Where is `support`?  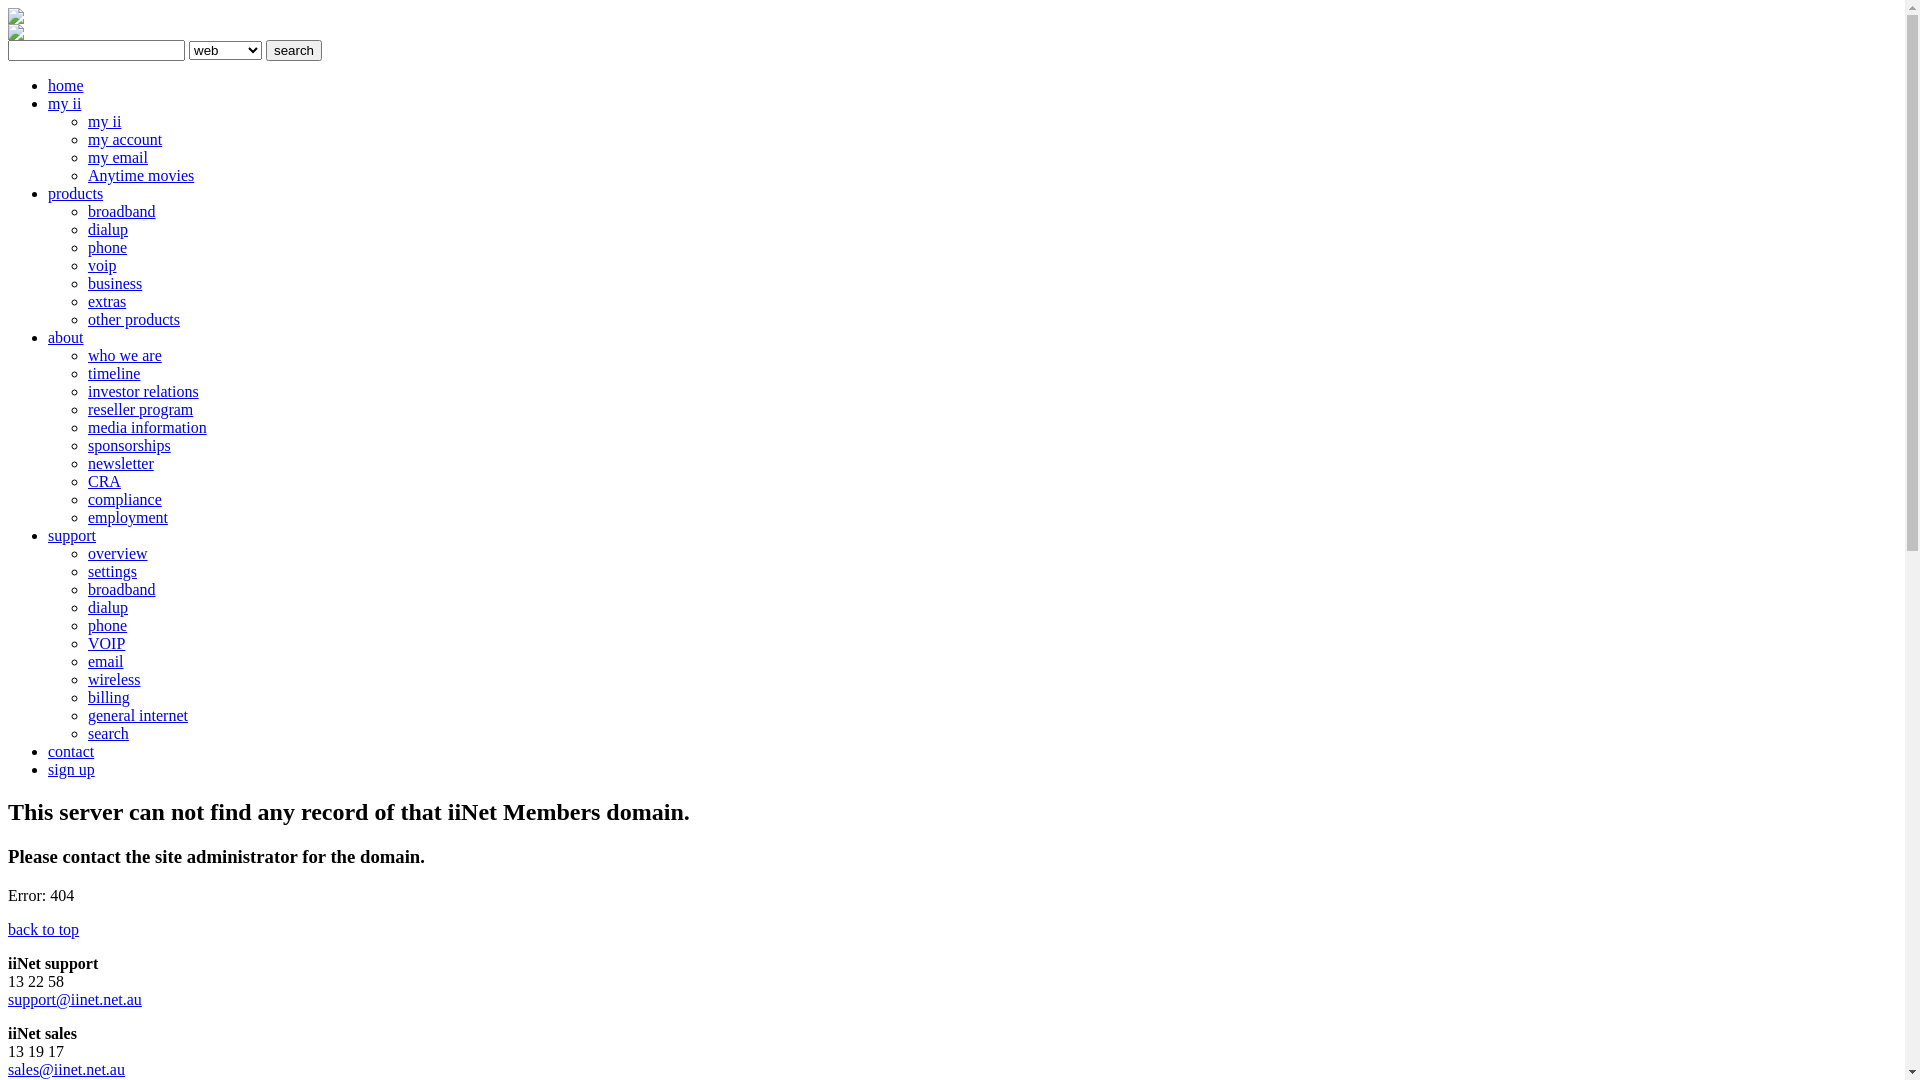 support is located at coordinates (72, 536).